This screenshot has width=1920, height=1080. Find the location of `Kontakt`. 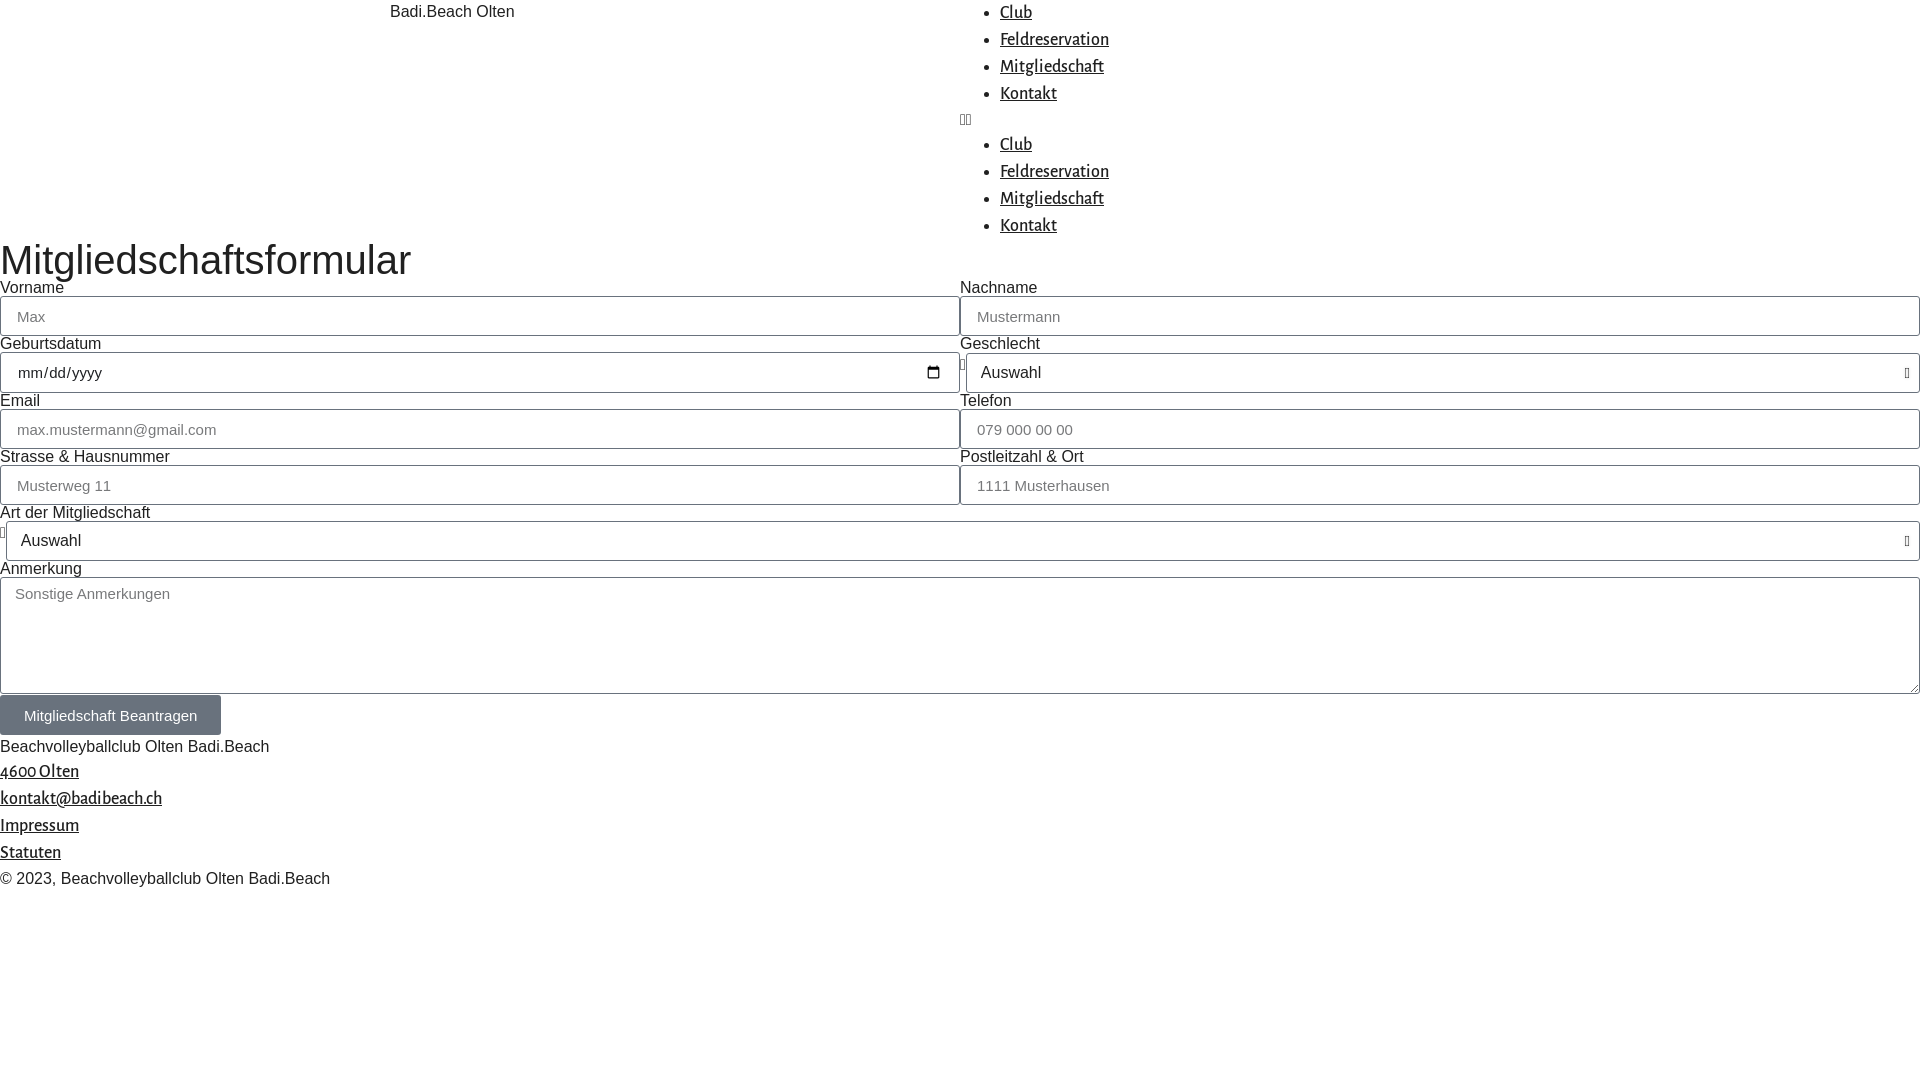

Kontakt is located at coordinates (1028, 226).